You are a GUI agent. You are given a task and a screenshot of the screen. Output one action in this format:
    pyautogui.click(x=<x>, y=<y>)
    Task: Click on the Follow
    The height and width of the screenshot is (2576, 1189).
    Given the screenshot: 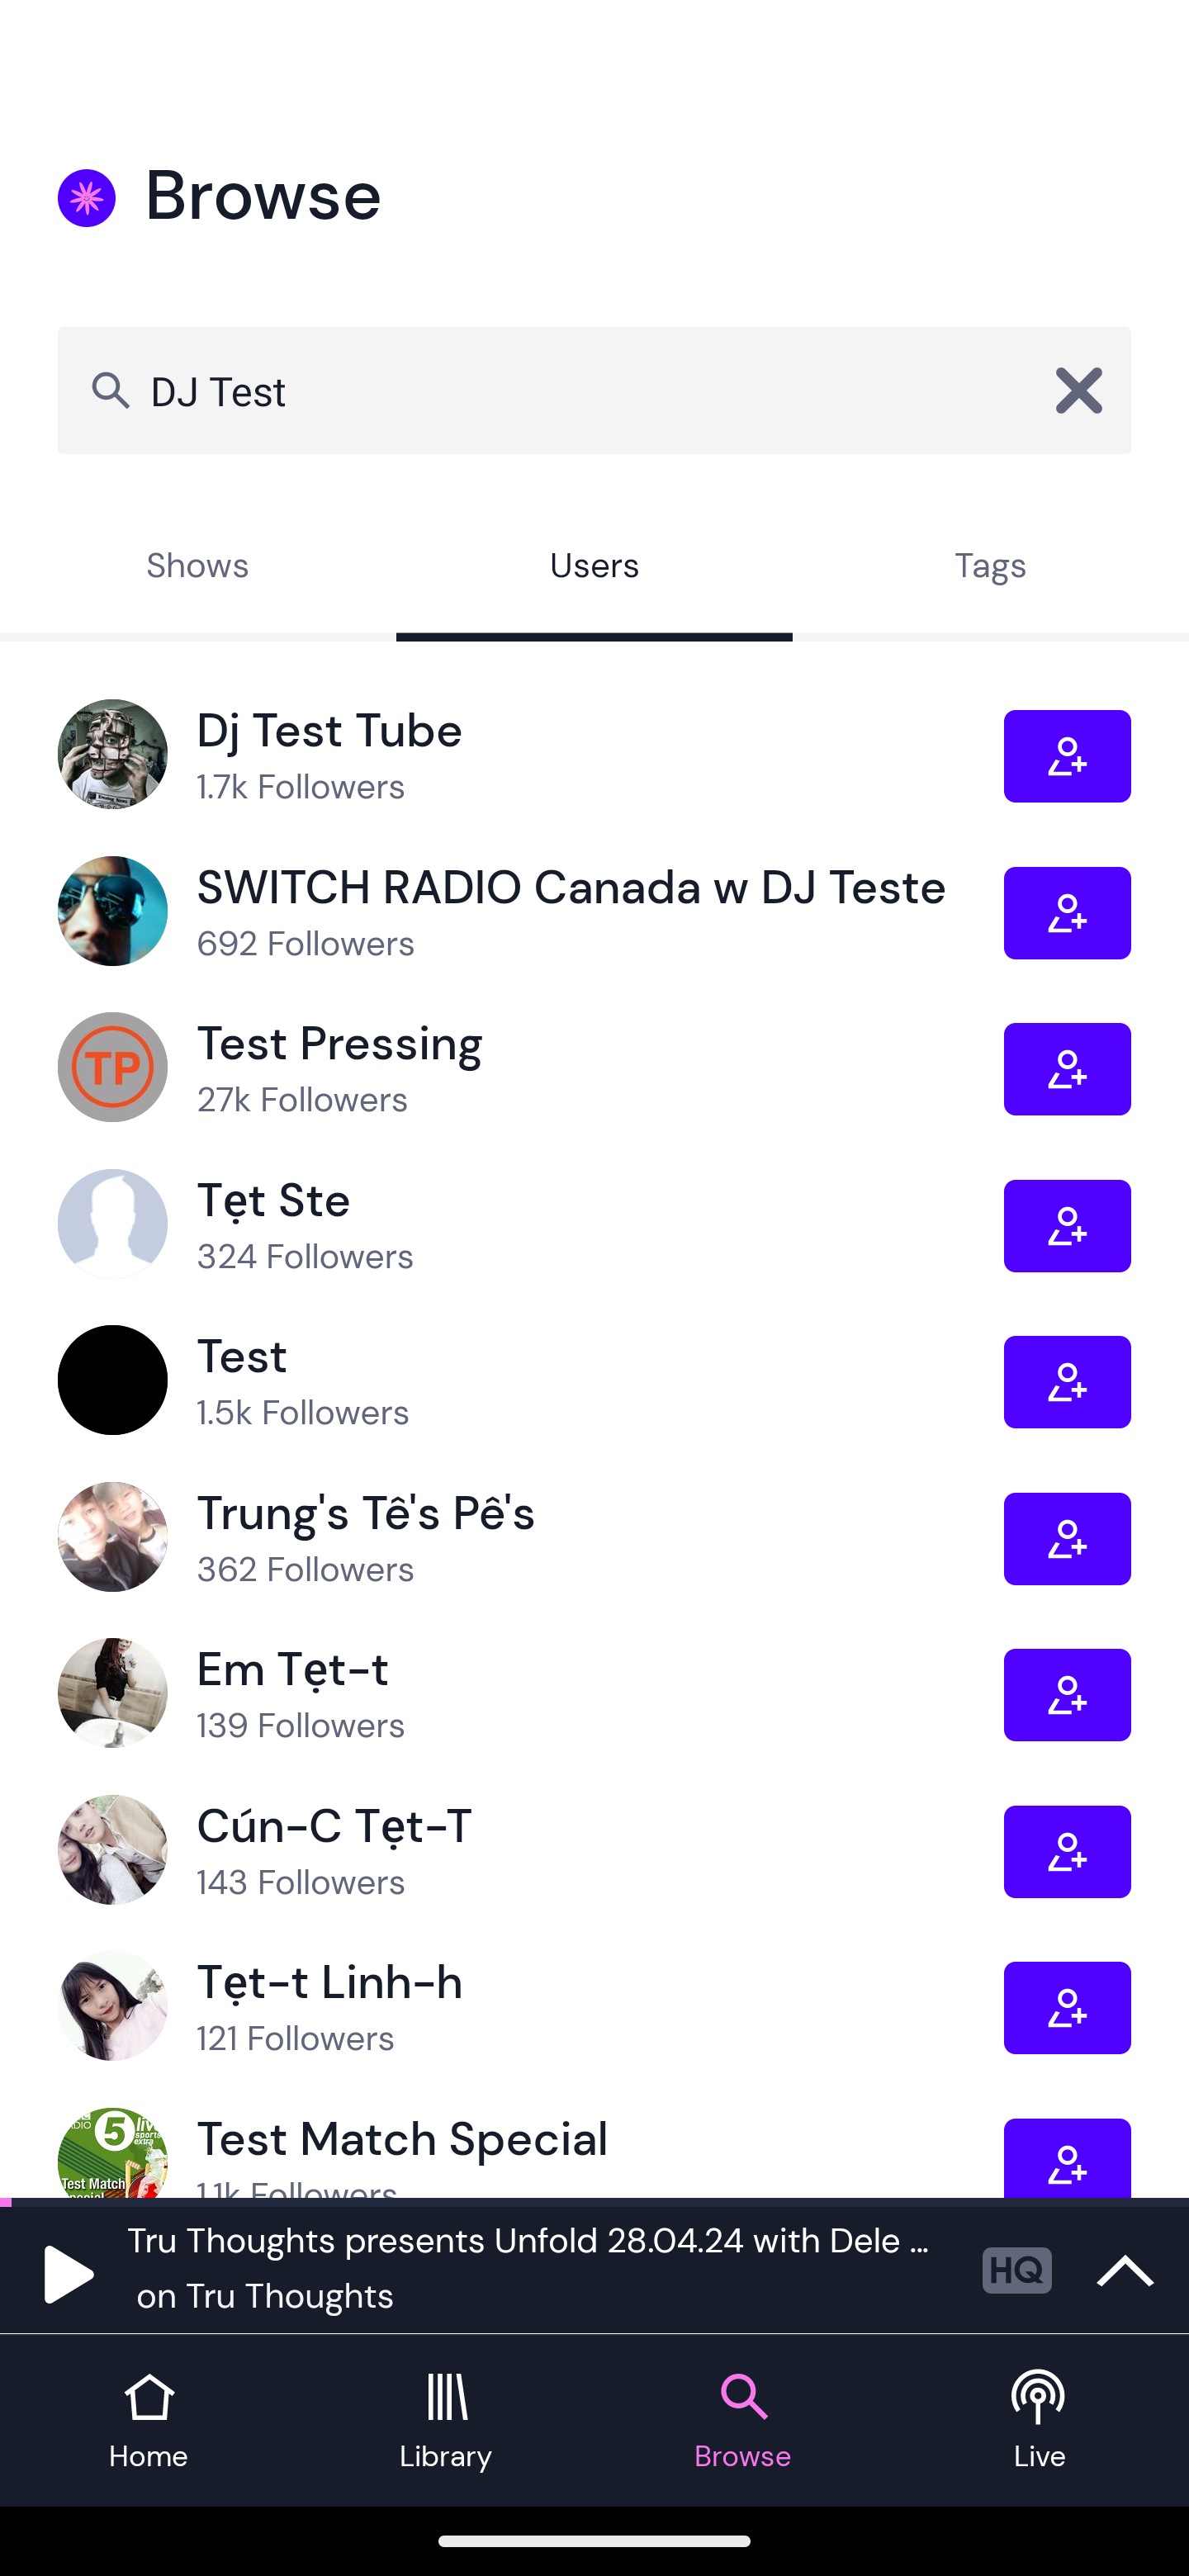 What is the action you would take?
    pyautogui.click(x=1067, y=757)
    